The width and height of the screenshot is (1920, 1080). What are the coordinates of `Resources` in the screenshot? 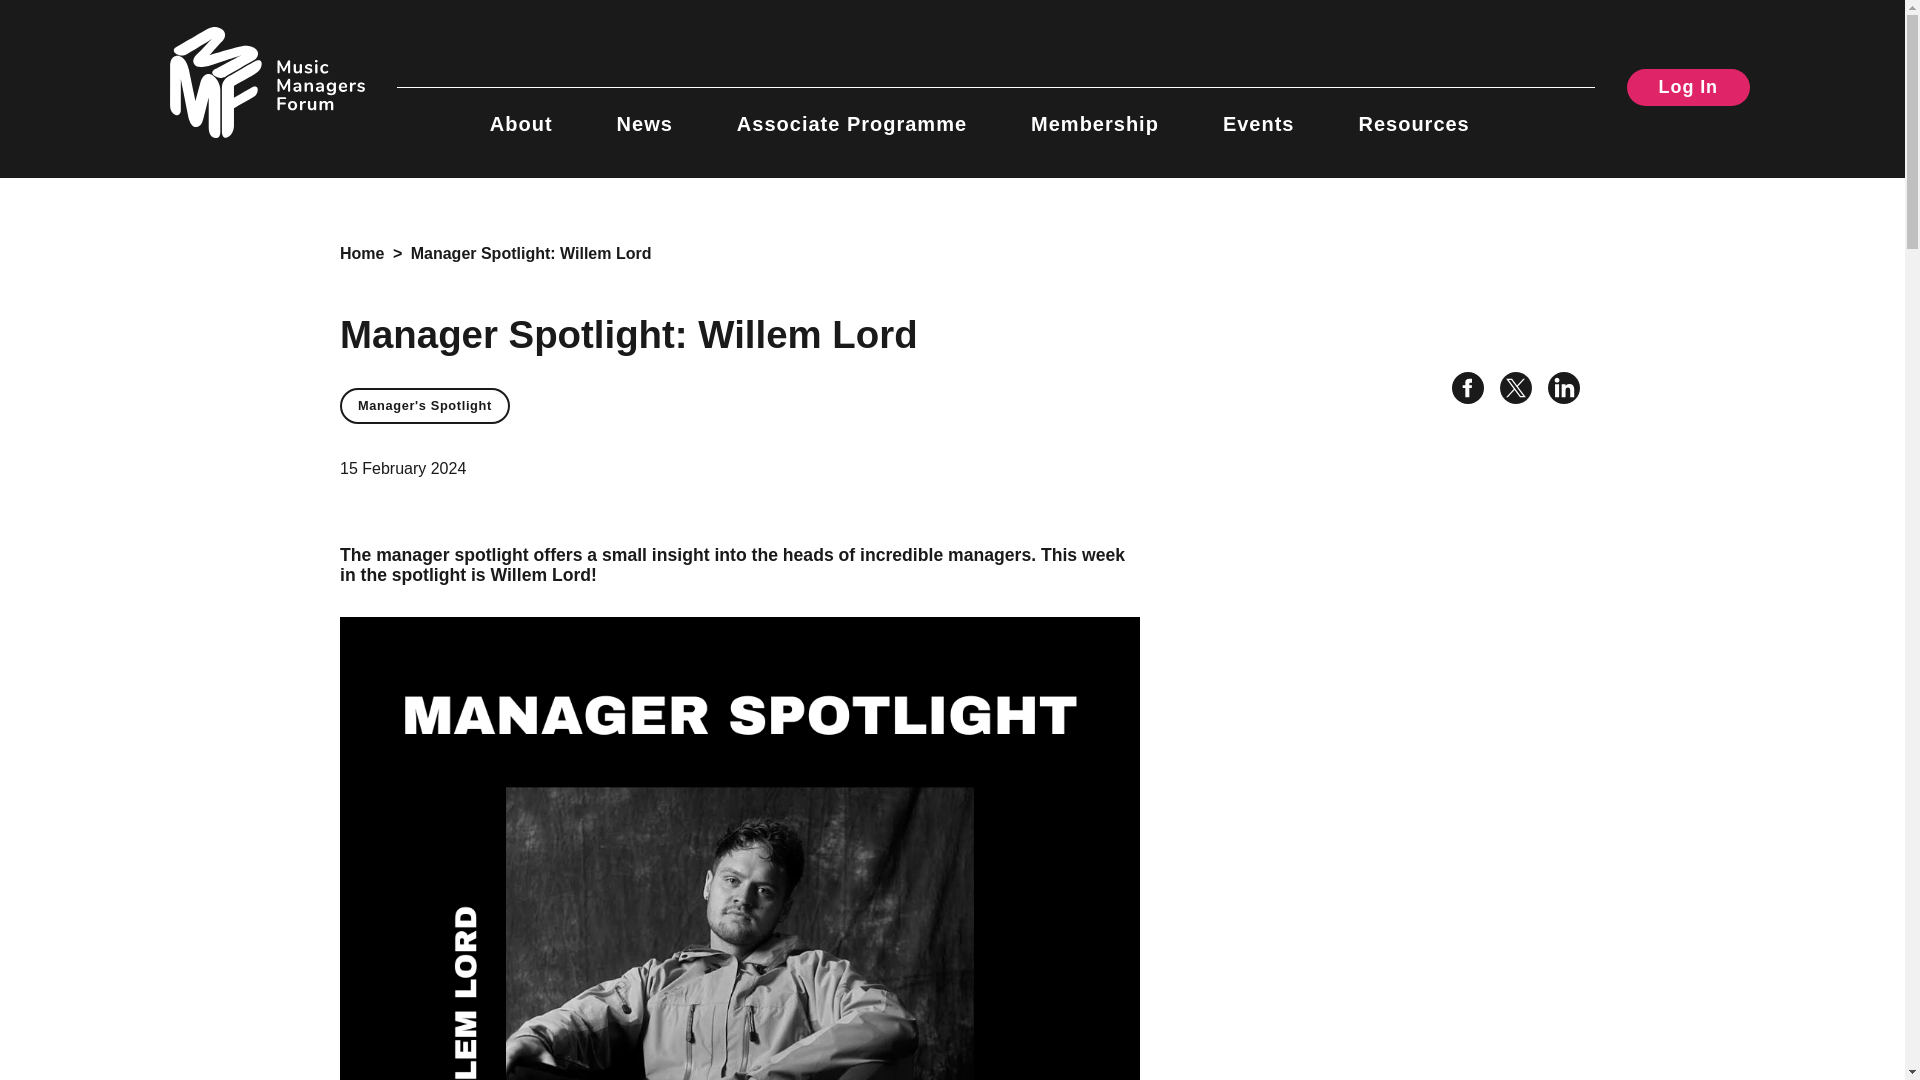 It's located at (1412, 112).